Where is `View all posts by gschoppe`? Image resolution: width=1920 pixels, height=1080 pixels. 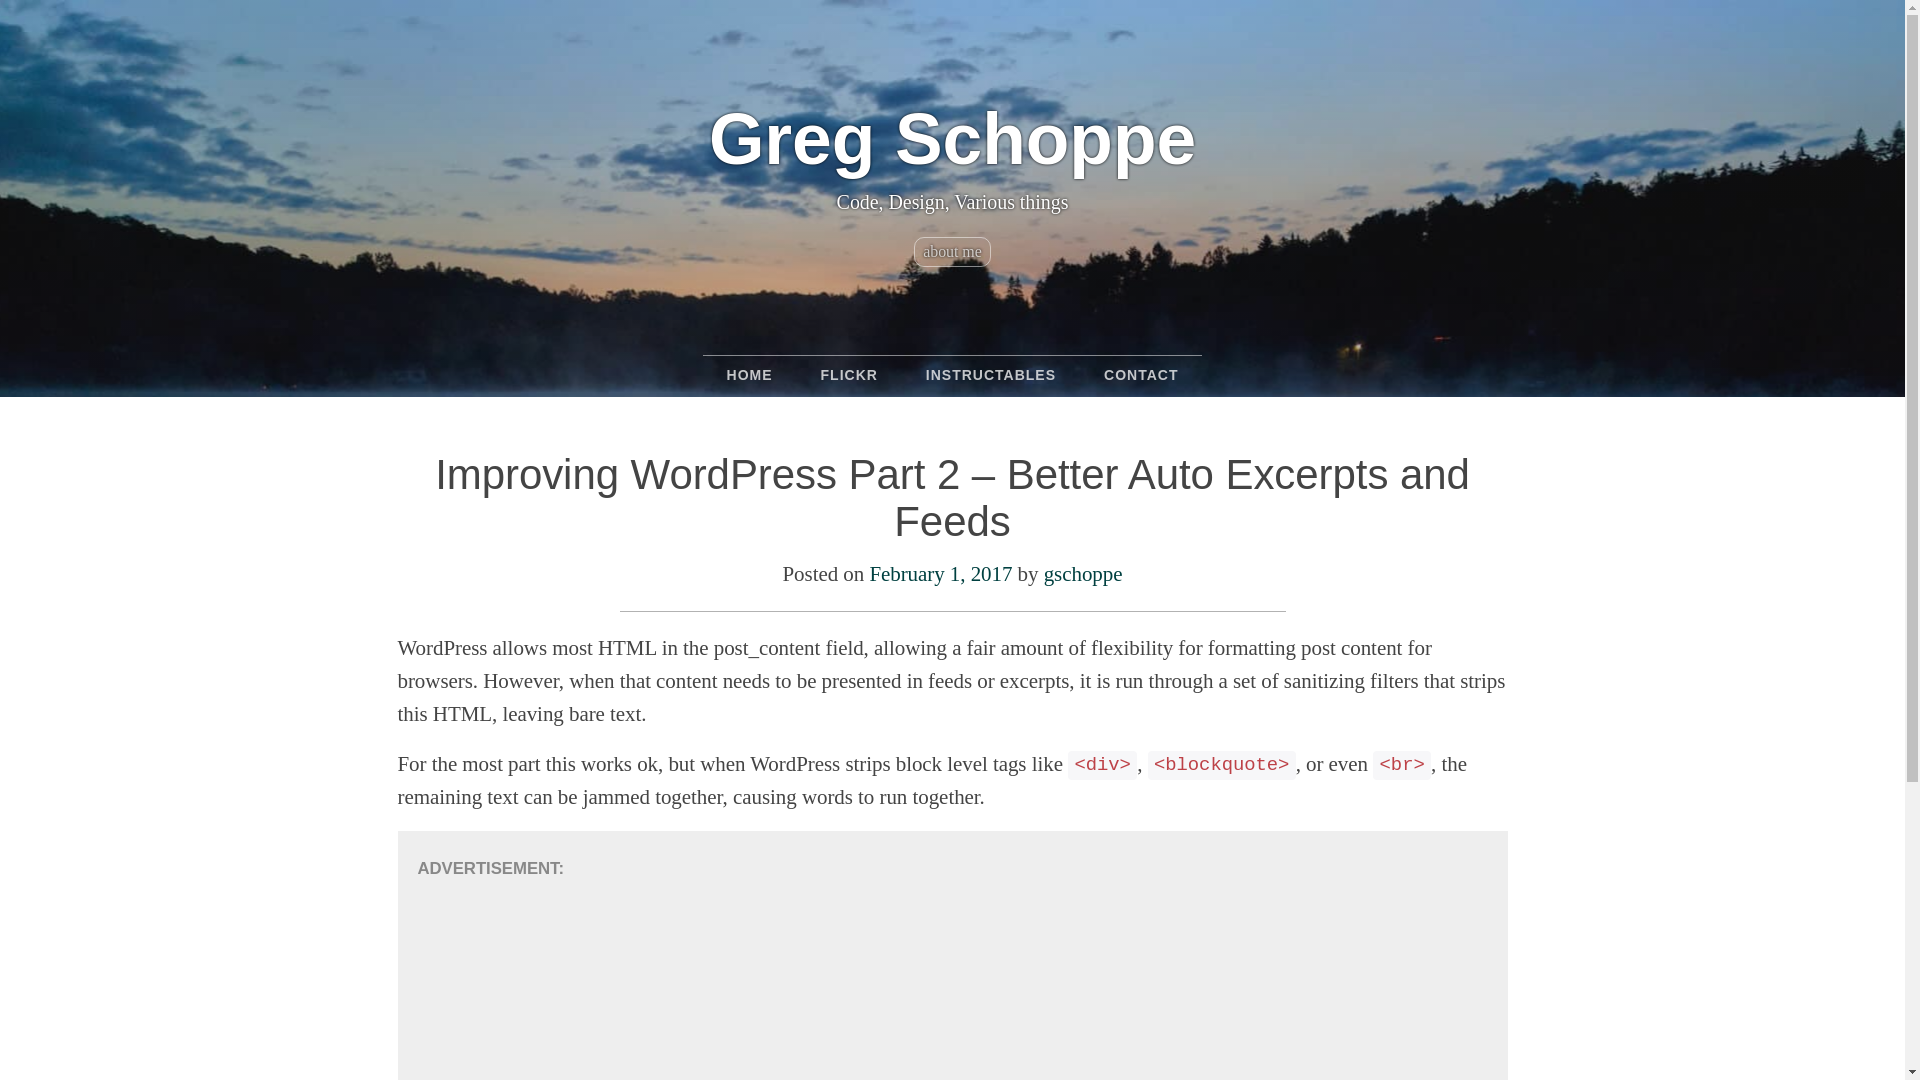 View all posts by gschoppe is located at coordinates (1084, 574).